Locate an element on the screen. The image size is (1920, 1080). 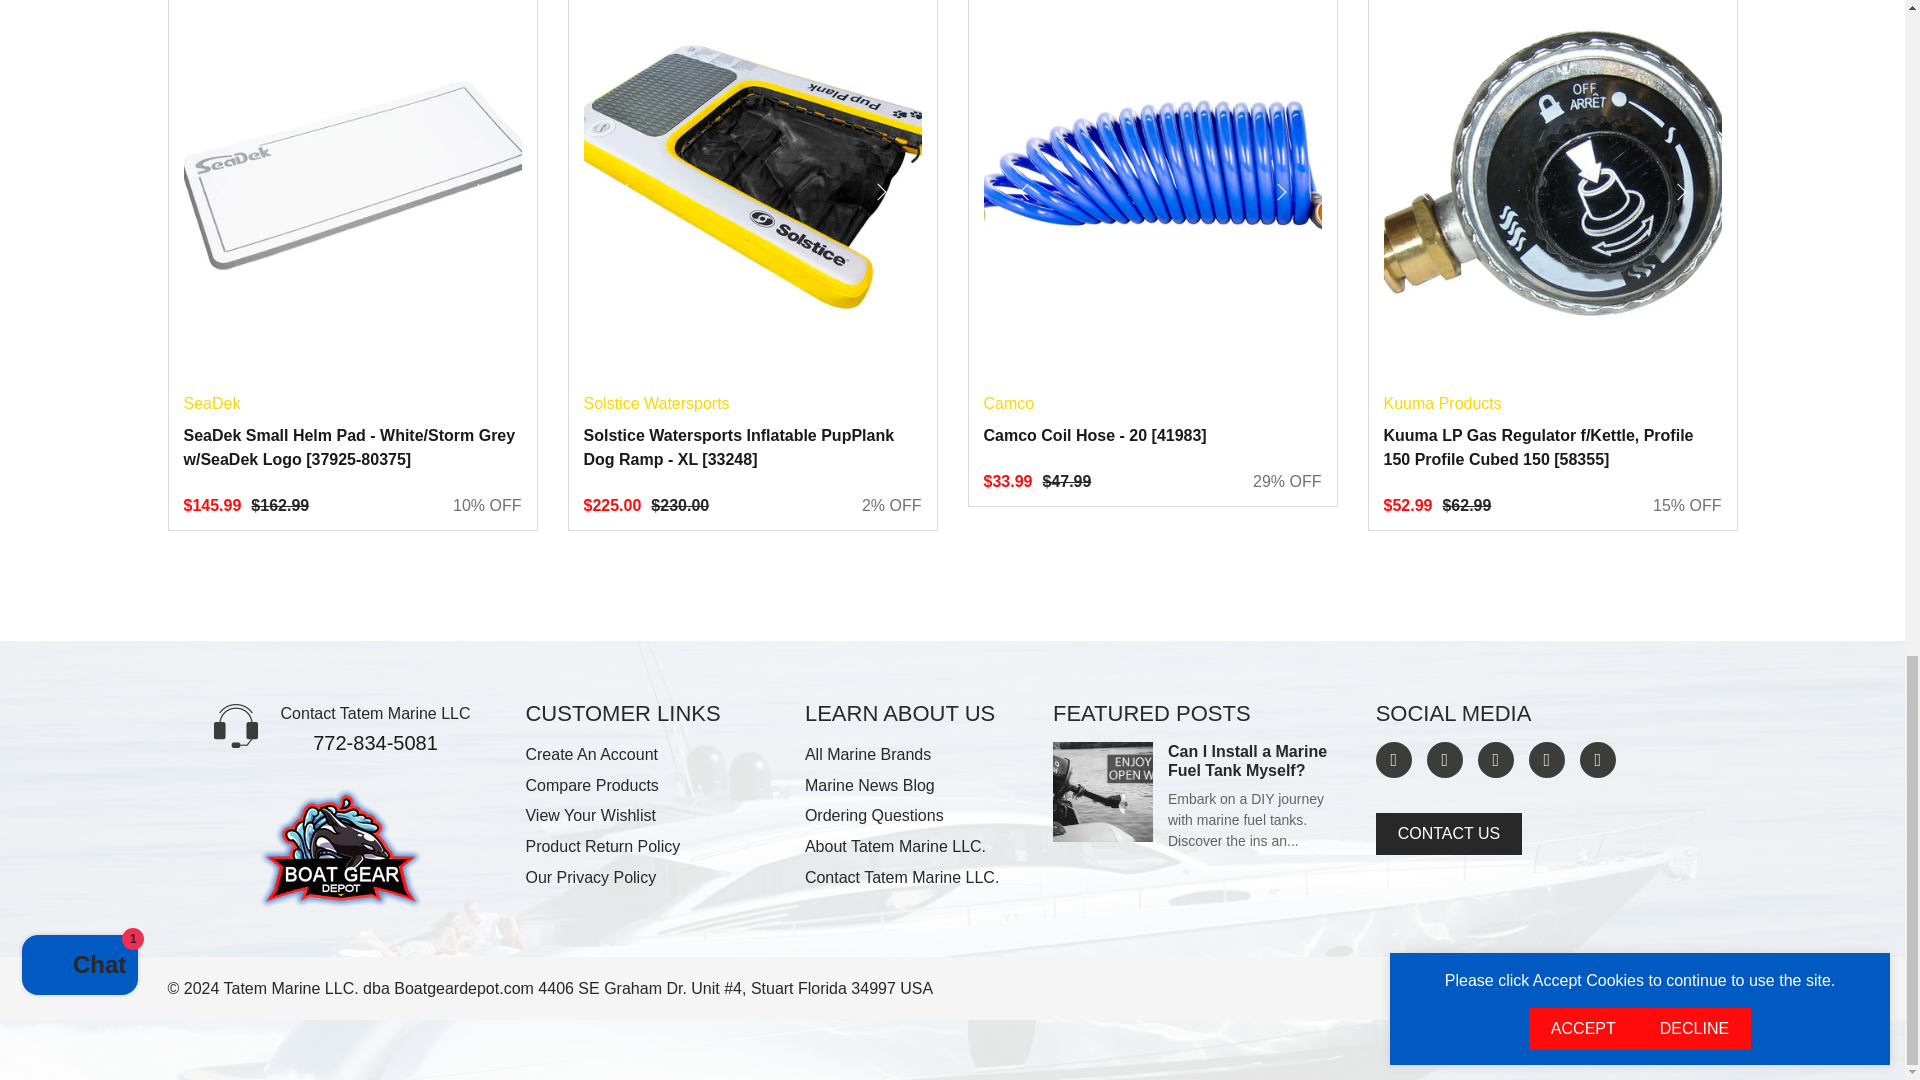
Instagram is located at coordinates (1546, 759).